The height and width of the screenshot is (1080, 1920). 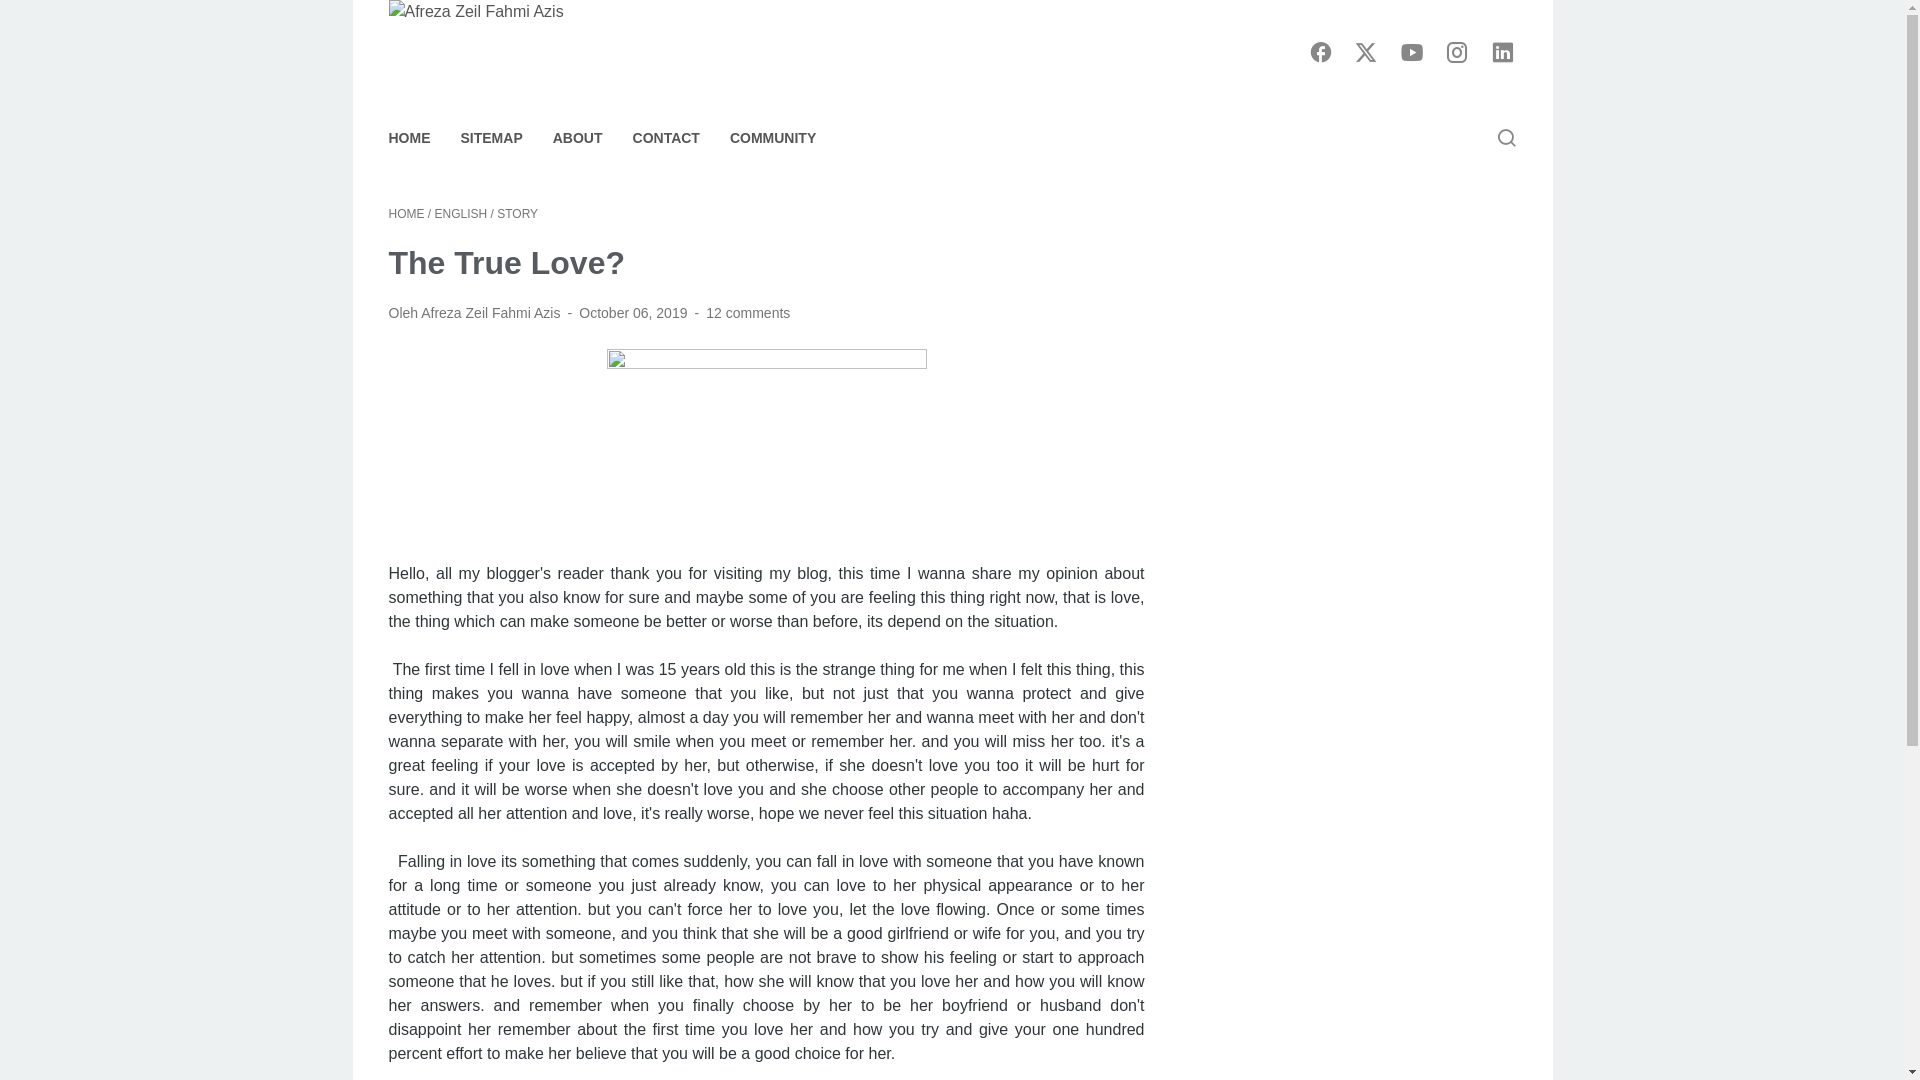 What do you see at coordinates (517, 214) in the screenshot?
I see `Story` at bounding box center [517, 214].